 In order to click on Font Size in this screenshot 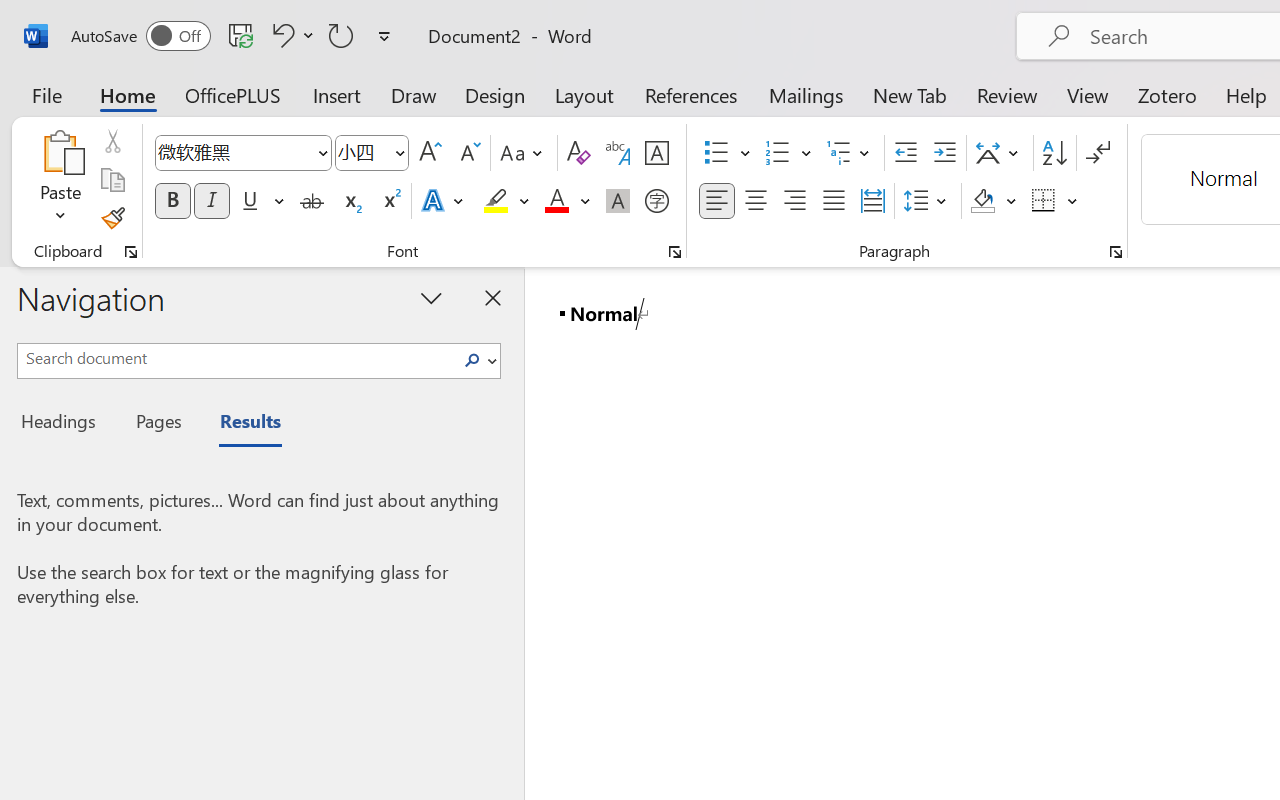, I will do `click(372, 153)`.